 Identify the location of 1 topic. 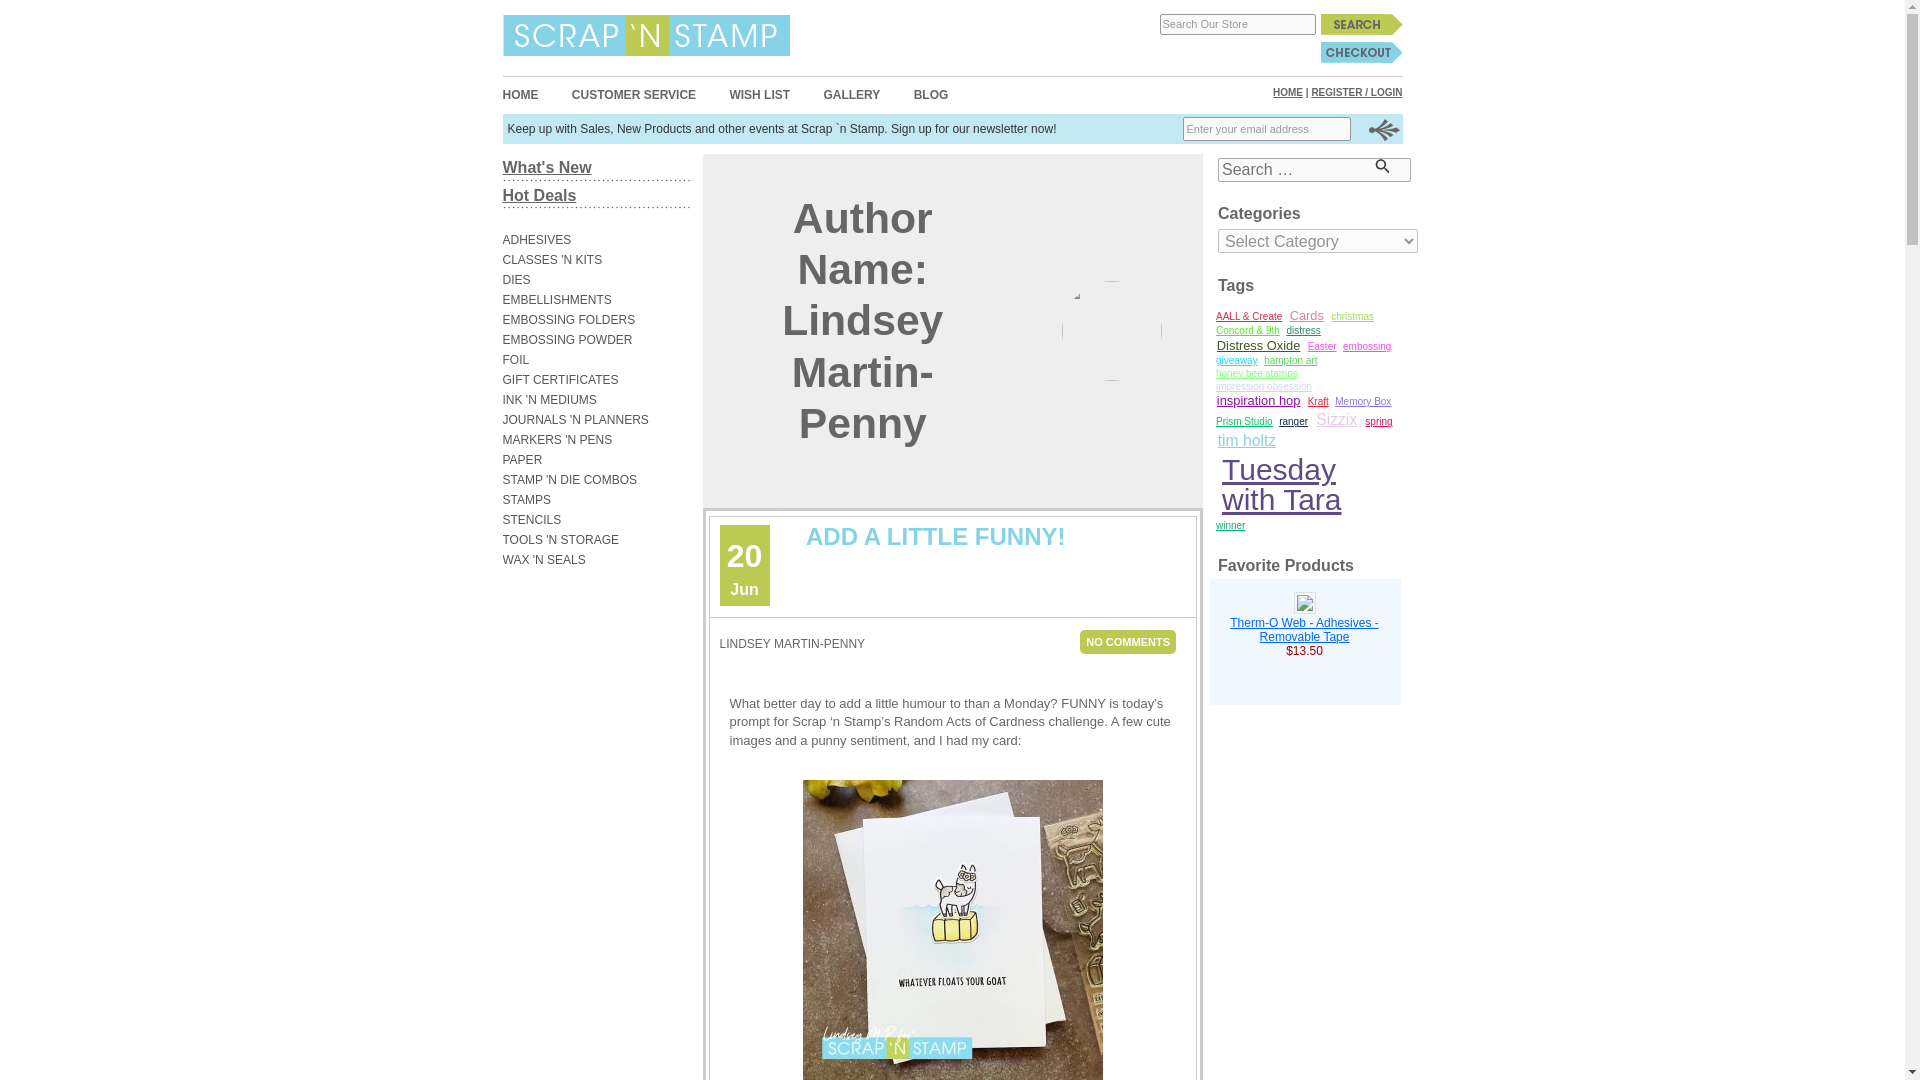
(1248, 332).